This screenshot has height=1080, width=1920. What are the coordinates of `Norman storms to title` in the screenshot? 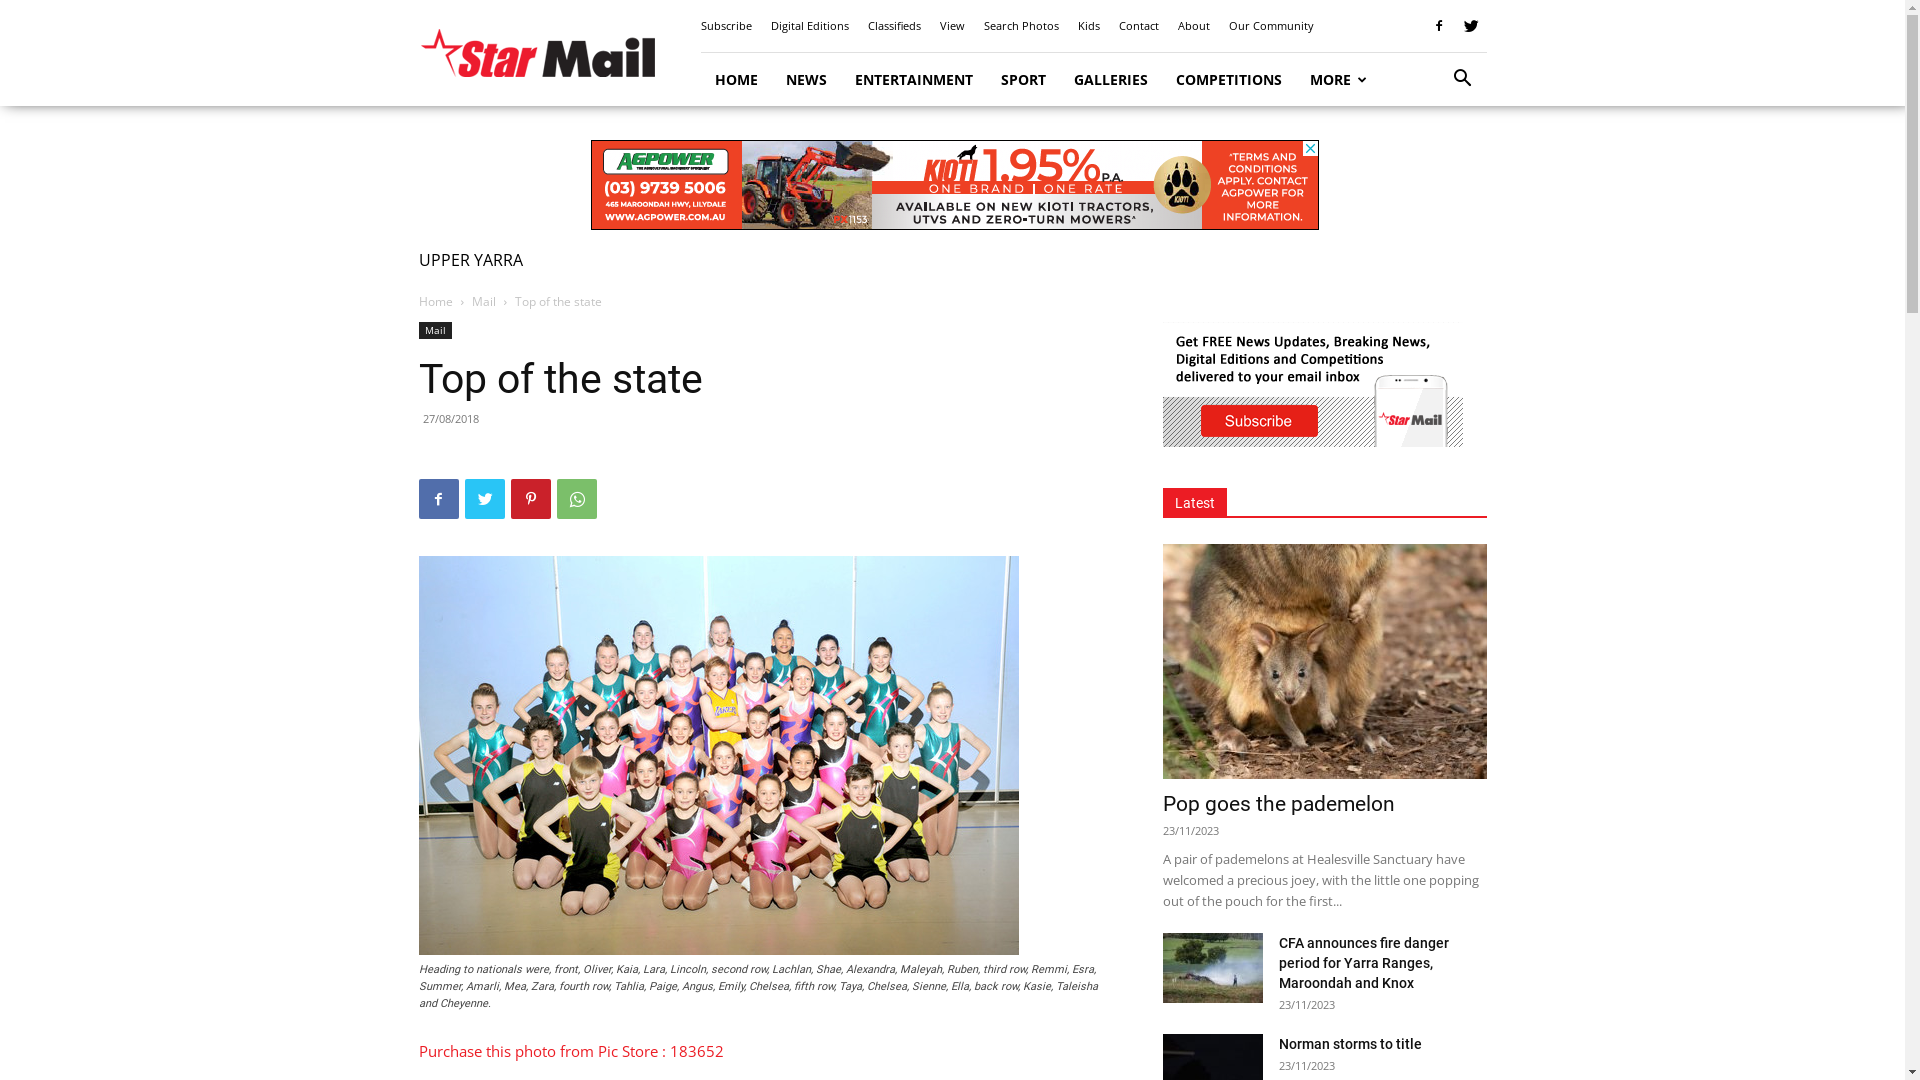 It's located at (1350, 1044).